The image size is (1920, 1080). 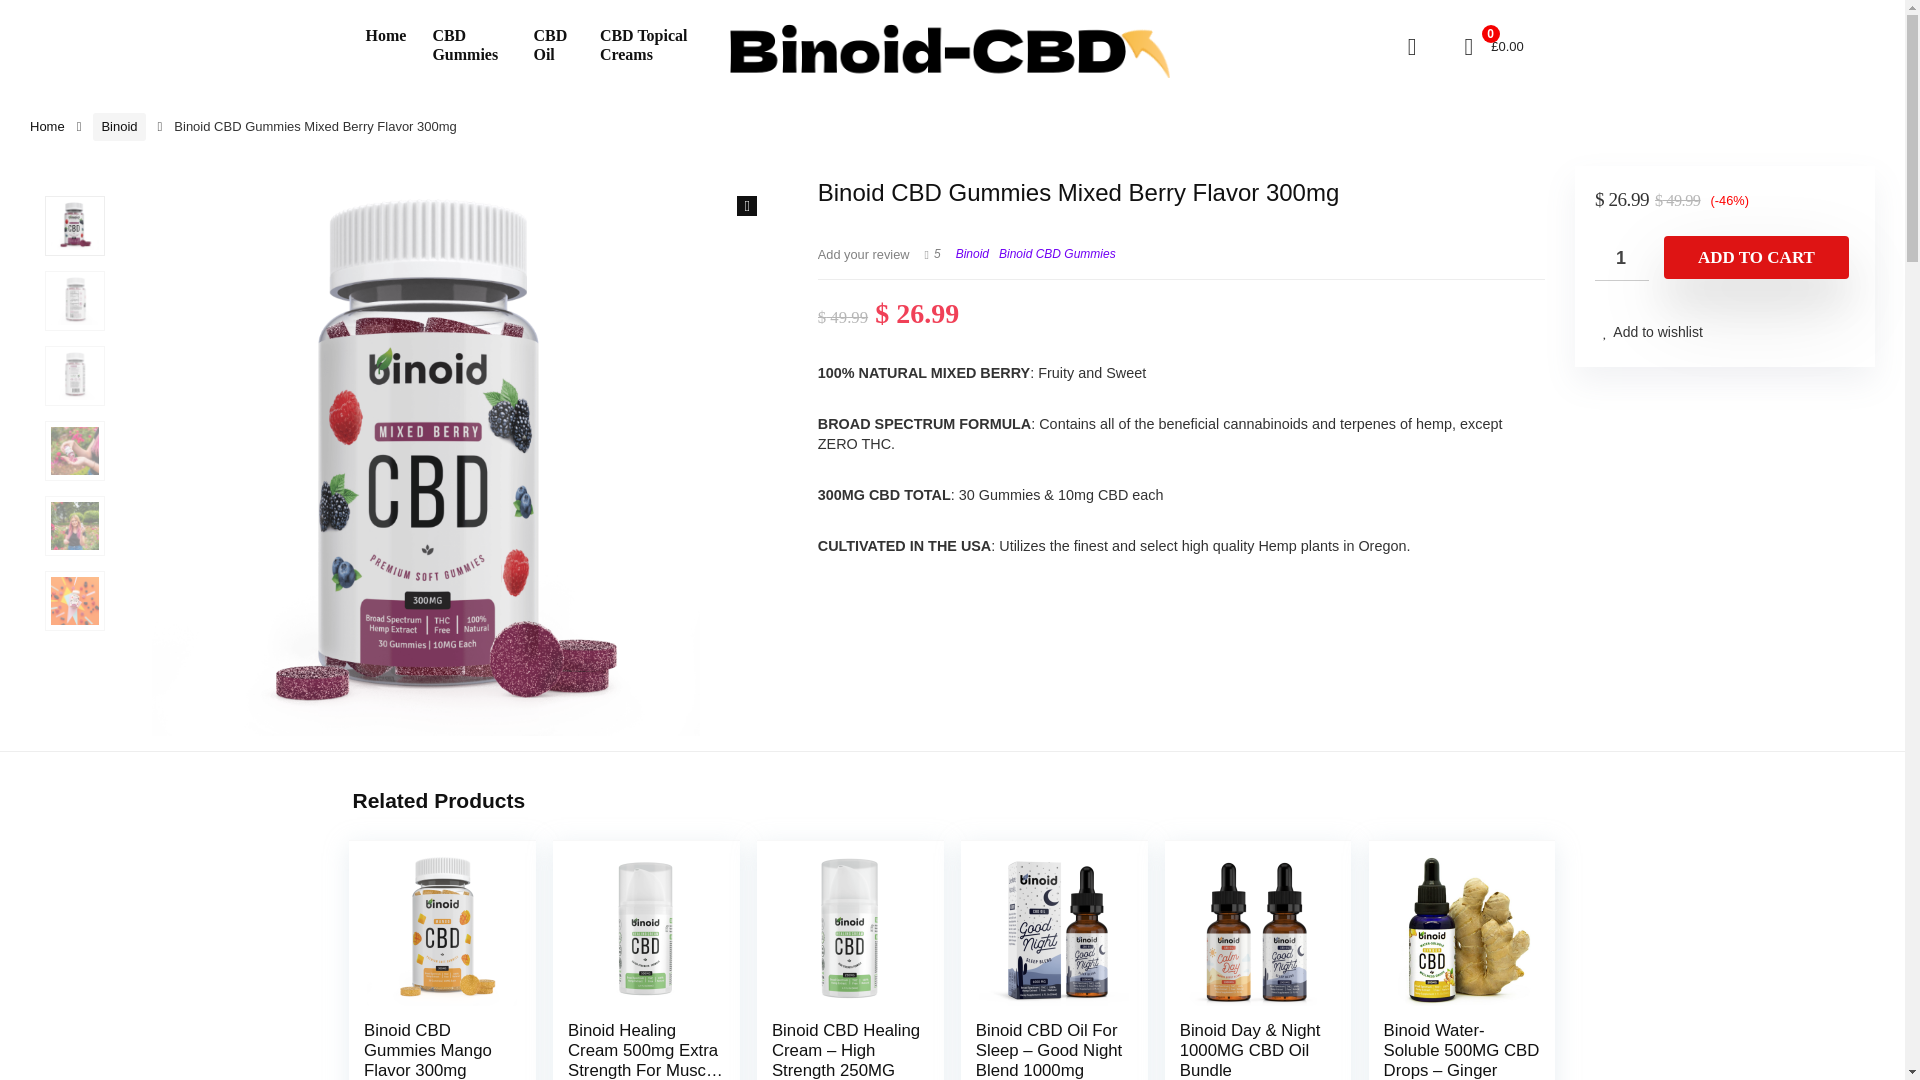 What do you see at coordinates (1622, 258) in the screenshot?
I see `Qty` at bounding box center [1622, 258].